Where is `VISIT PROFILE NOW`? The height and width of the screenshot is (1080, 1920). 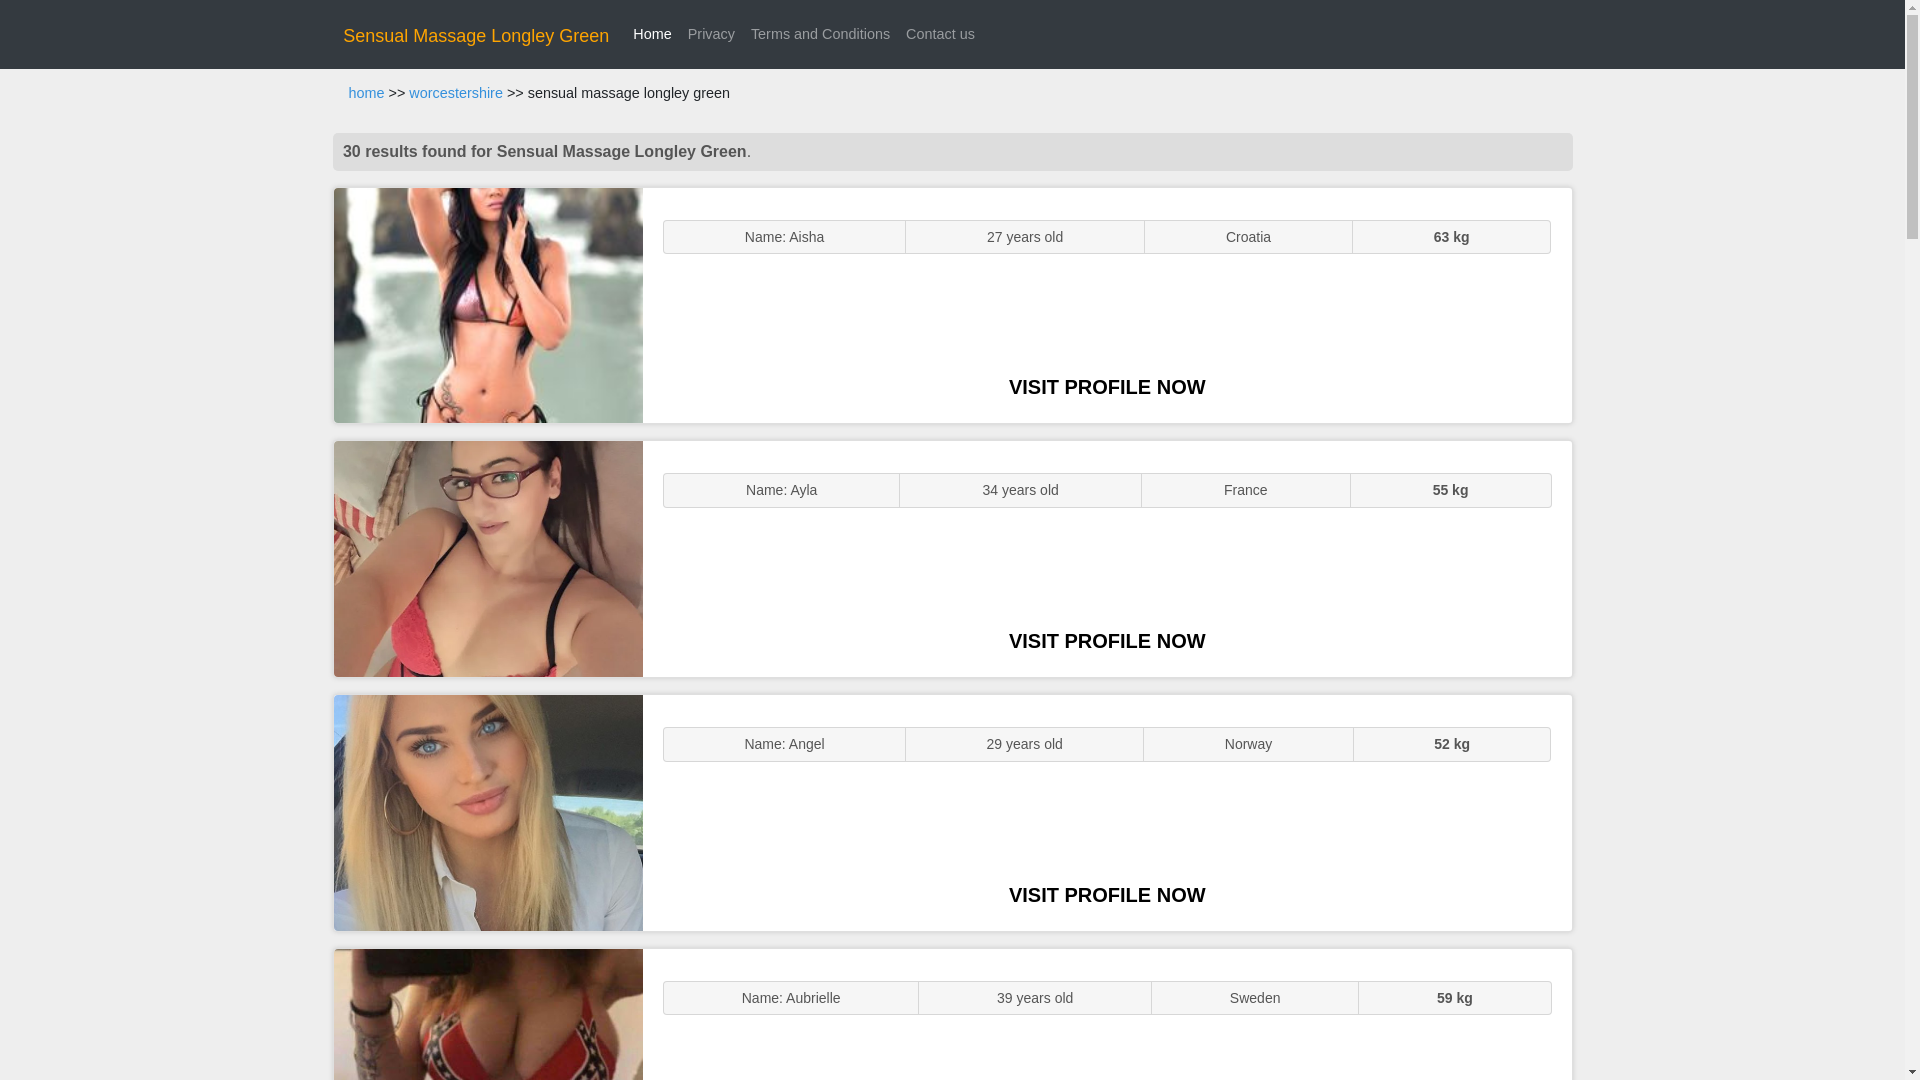 VISIT PROFILE NOW is located at coordinates (1107, 640).